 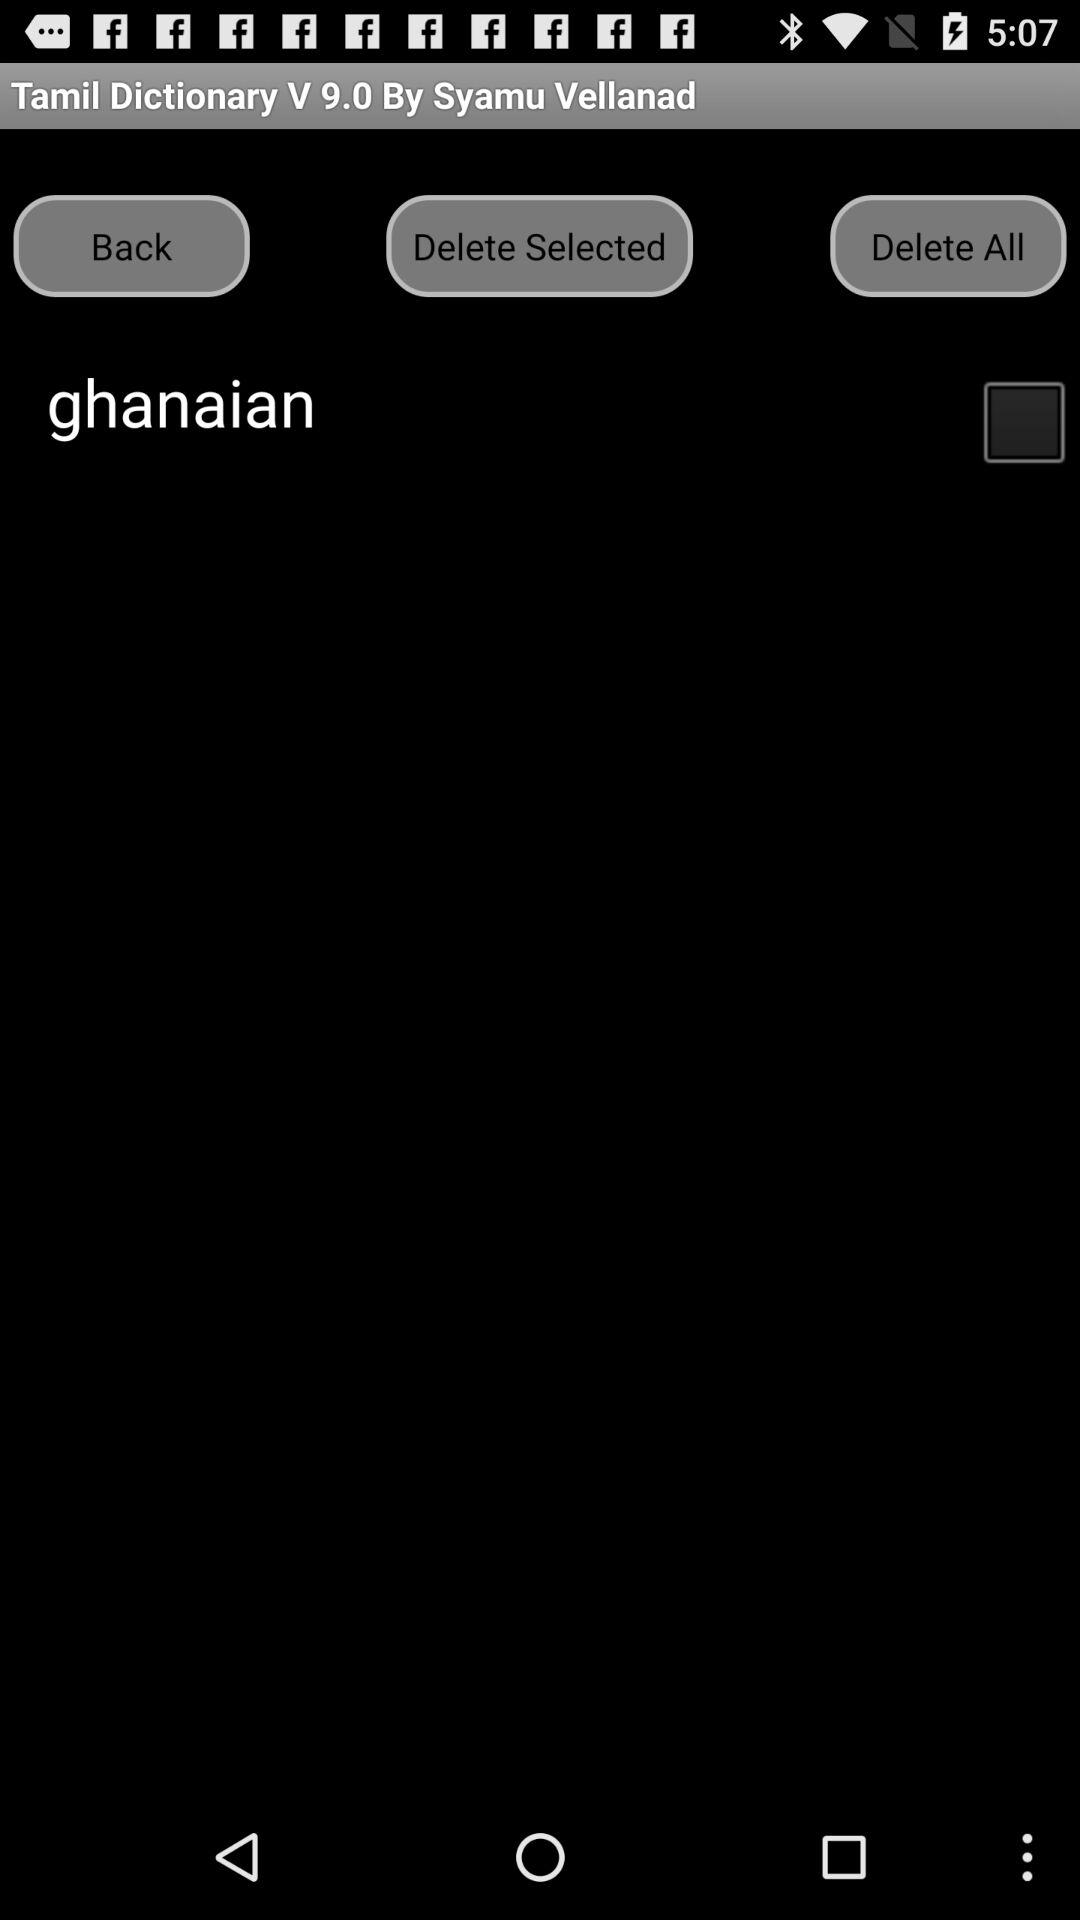 What do you see at coordinates (948, 246) in the screenshot?
I see `click button next to the delete selected` at bounding box center [948, 246].